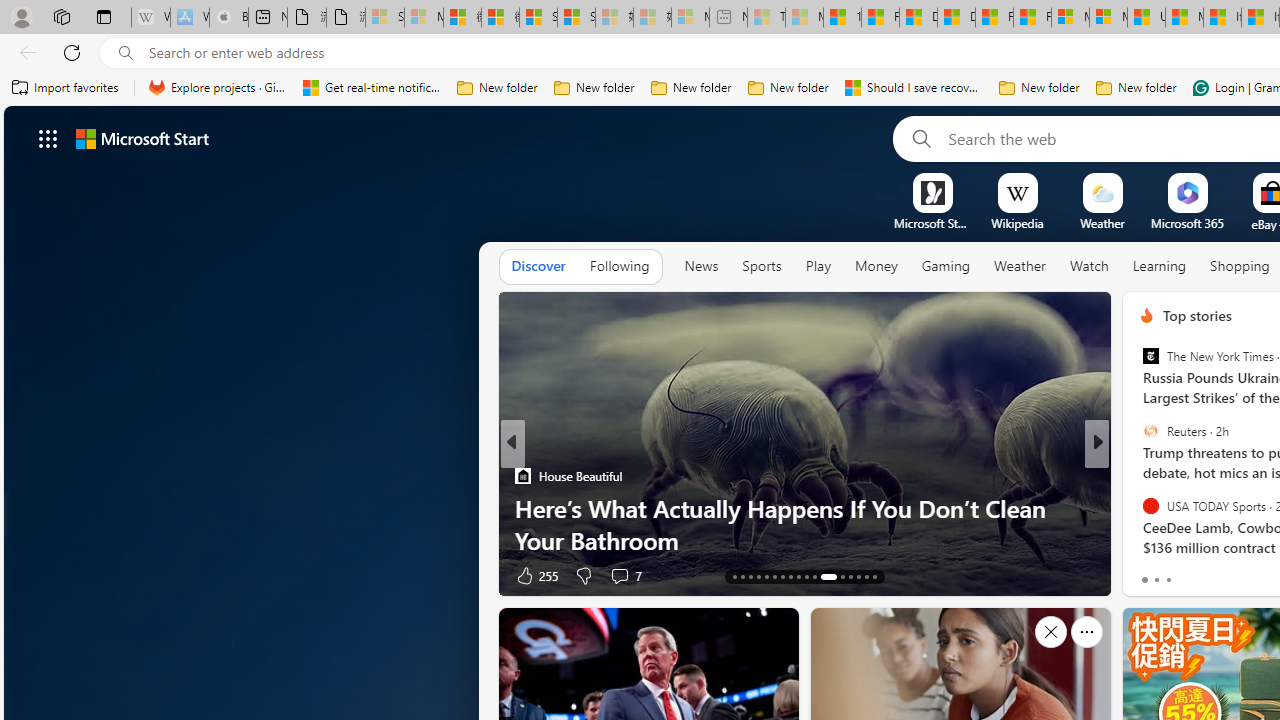  What do you see at coordinates (1138, 508) in the screenshot?
I see `Lifestyle Trends` at bounding box center [1138, 508].